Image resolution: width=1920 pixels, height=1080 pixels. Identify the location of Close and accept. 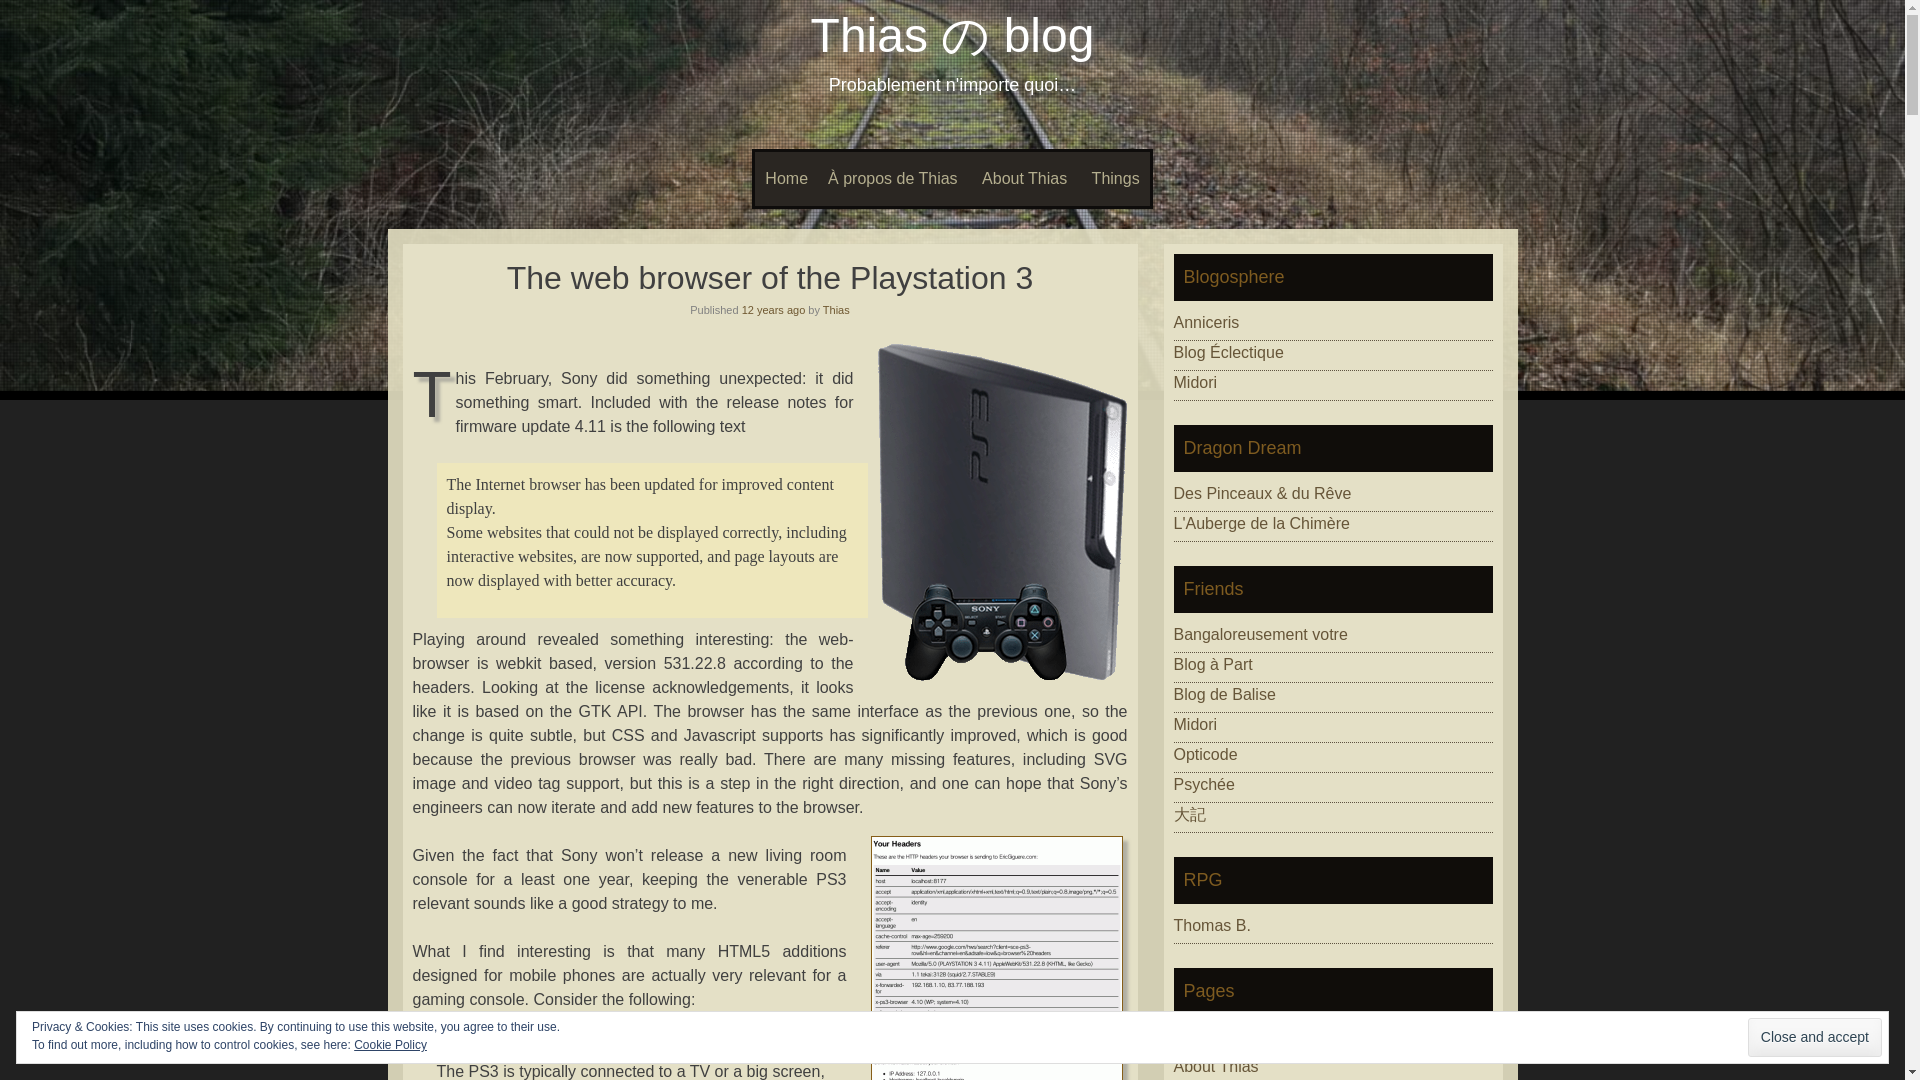
(1814, 1038).